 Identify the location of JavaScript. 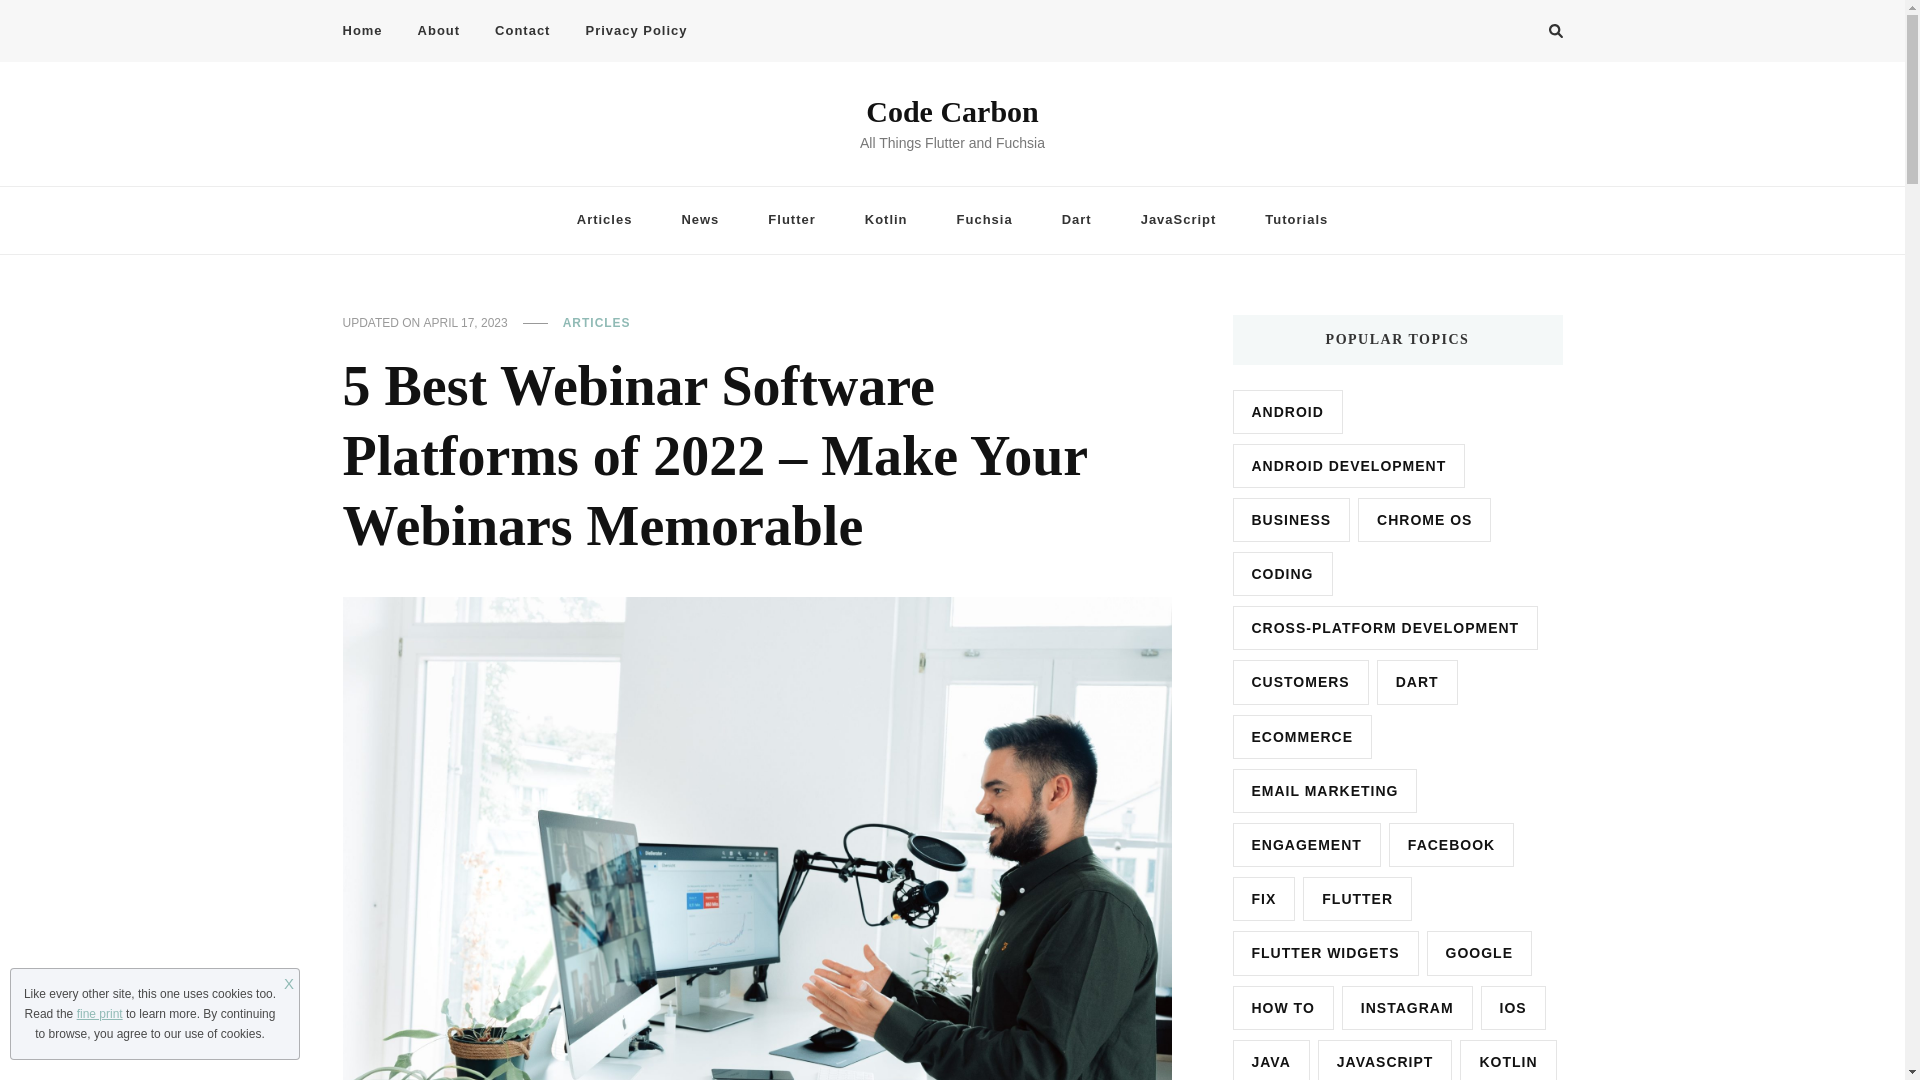
(1178, 220).